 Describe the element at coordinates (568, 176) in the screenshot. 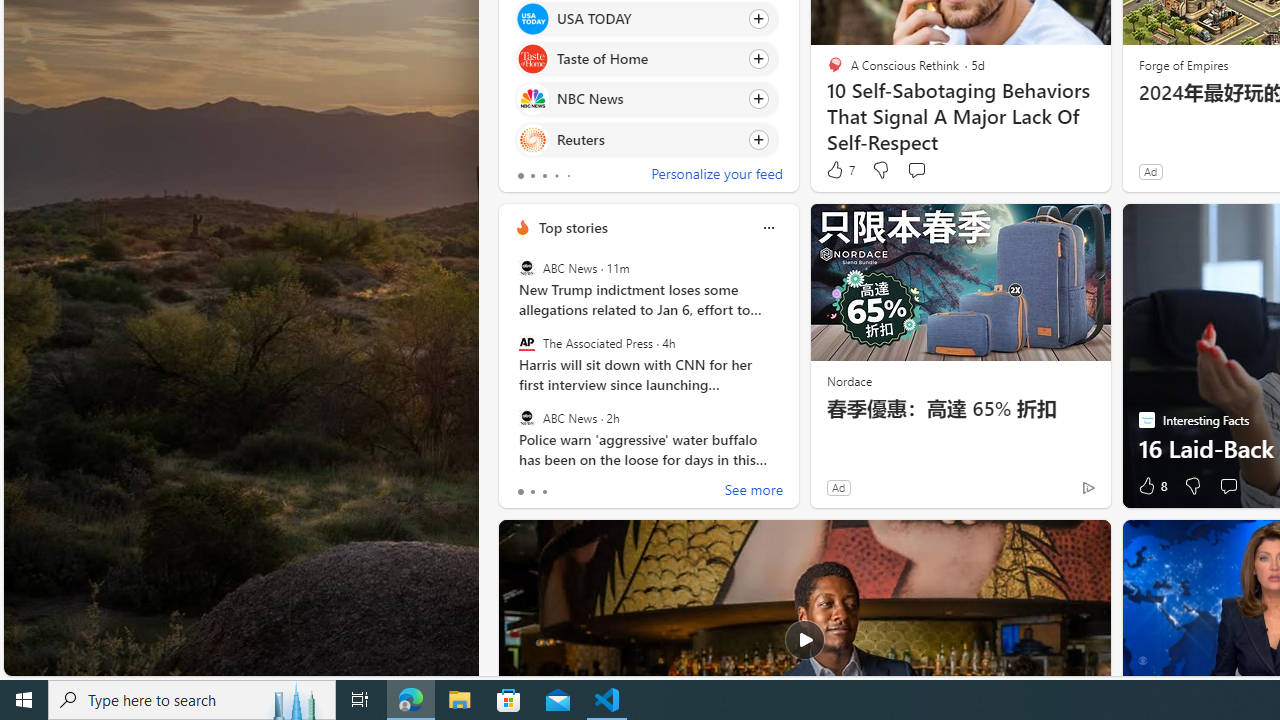

I see `tab-4` at that location.